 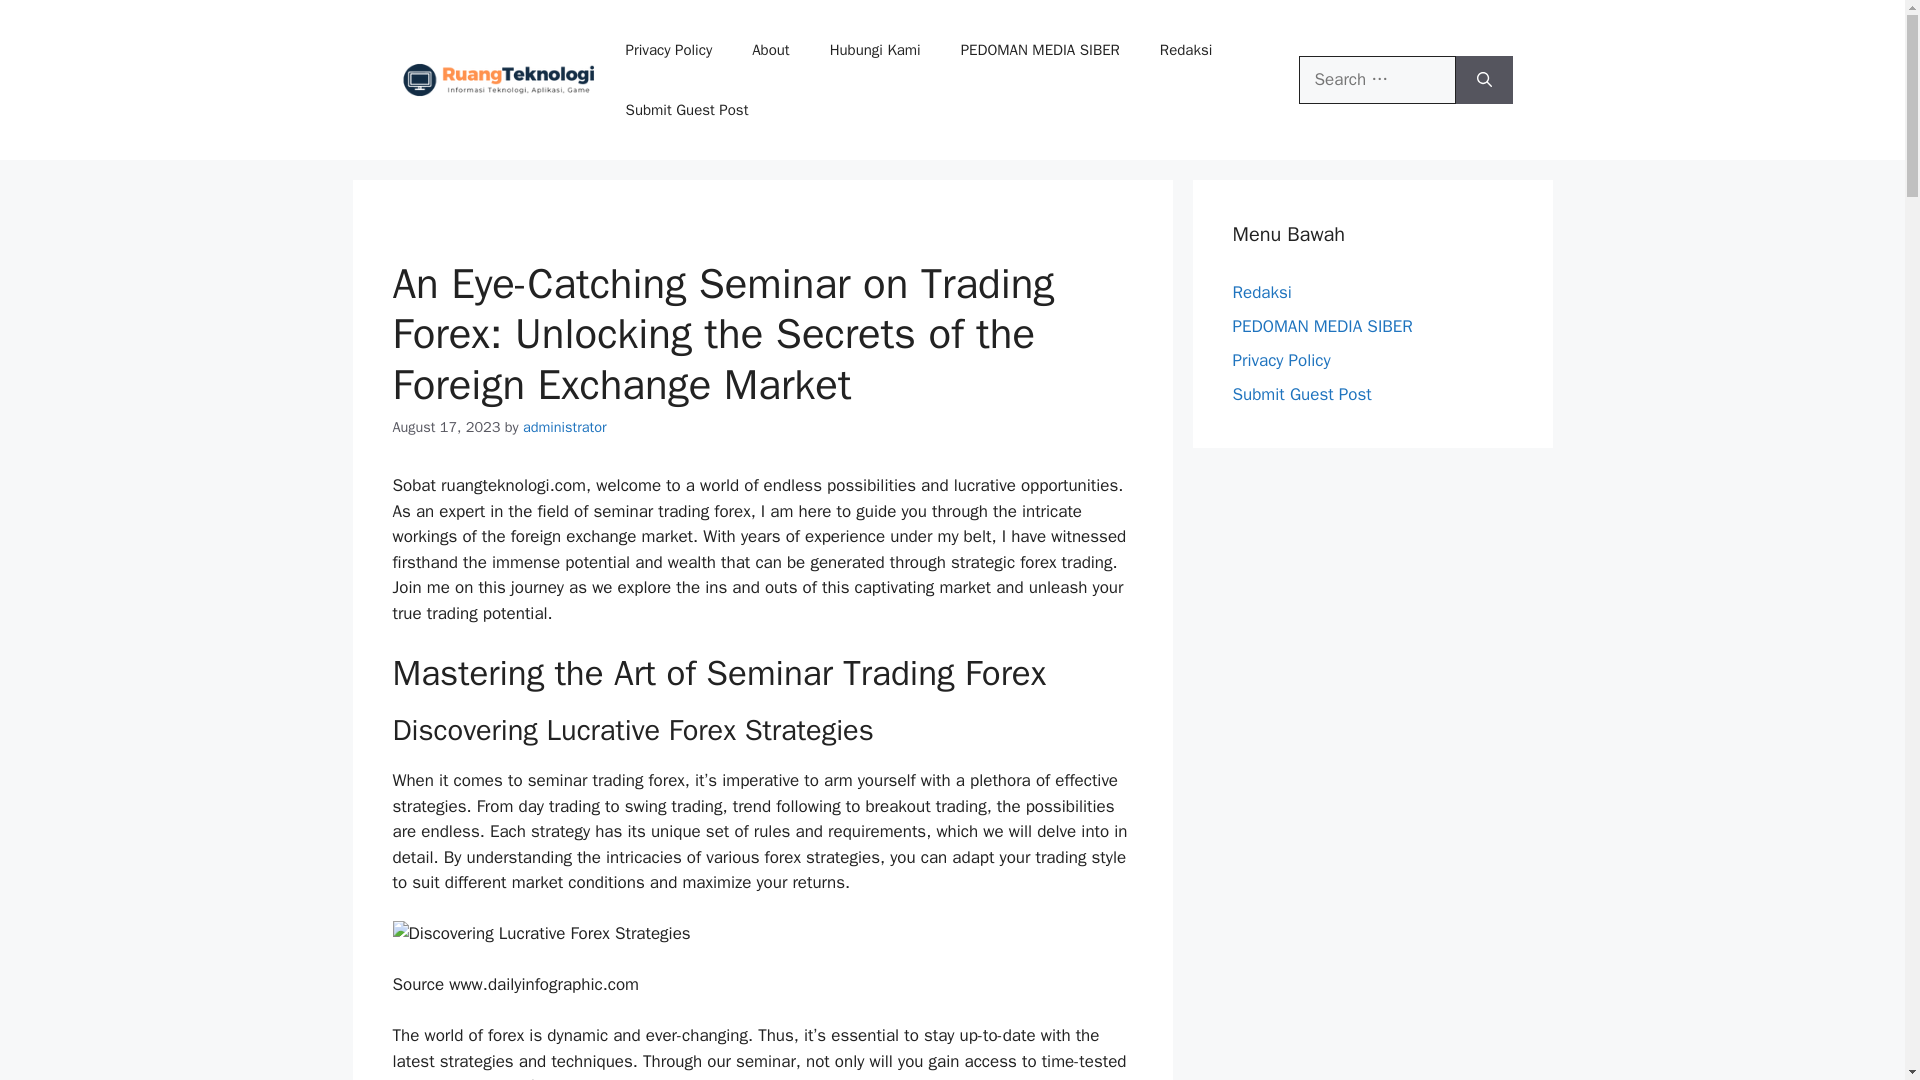 I want to click on Privacy Policy, so click(x=670, y=50).